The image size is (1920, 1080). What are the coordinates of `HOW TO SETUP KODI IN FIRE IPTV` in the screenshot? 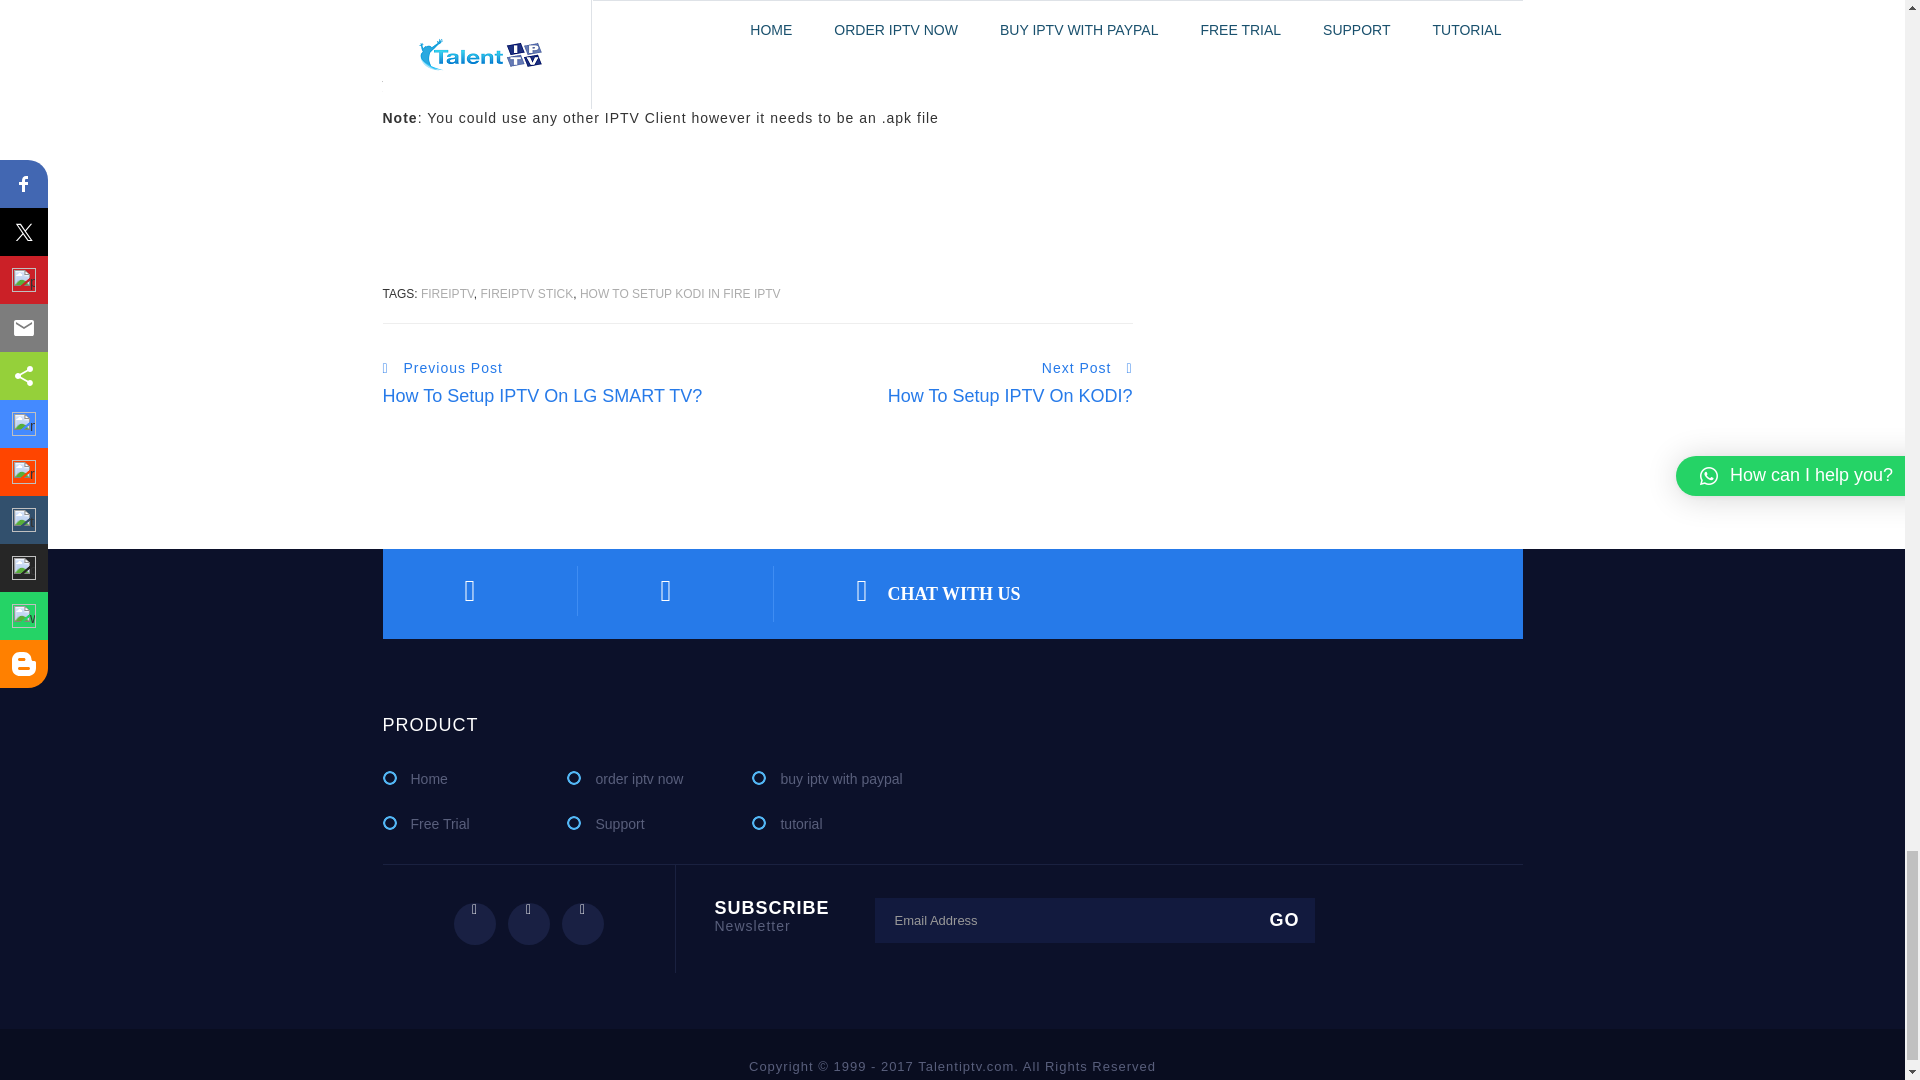 It's located at (680, 294).